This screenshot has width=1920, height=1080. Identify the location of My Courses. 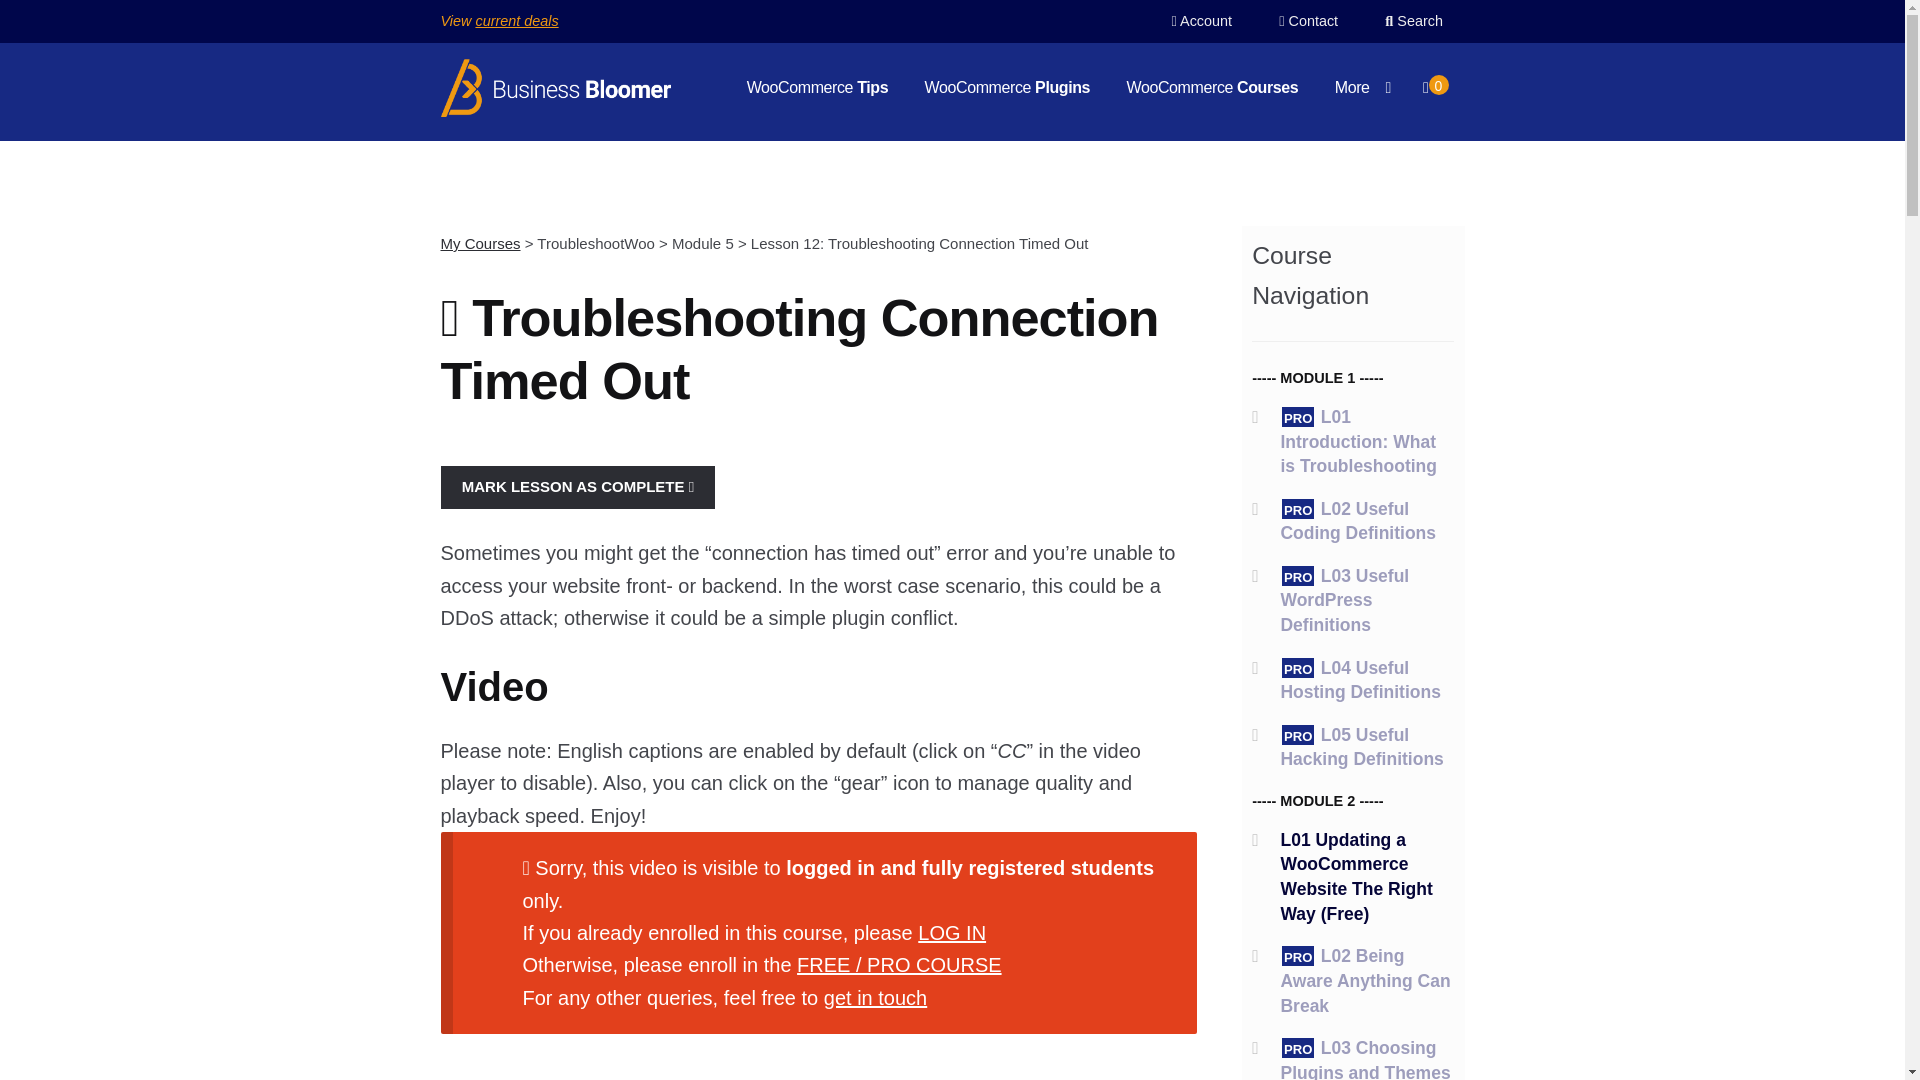
(480, 243).